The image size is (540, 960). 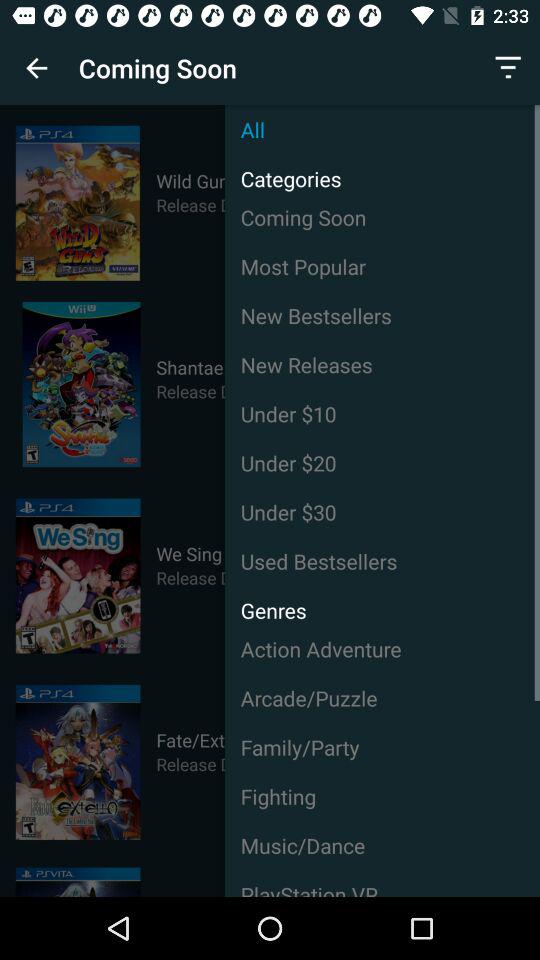 I want to click on press item above action adventure icon, so click(x=265, y=604).